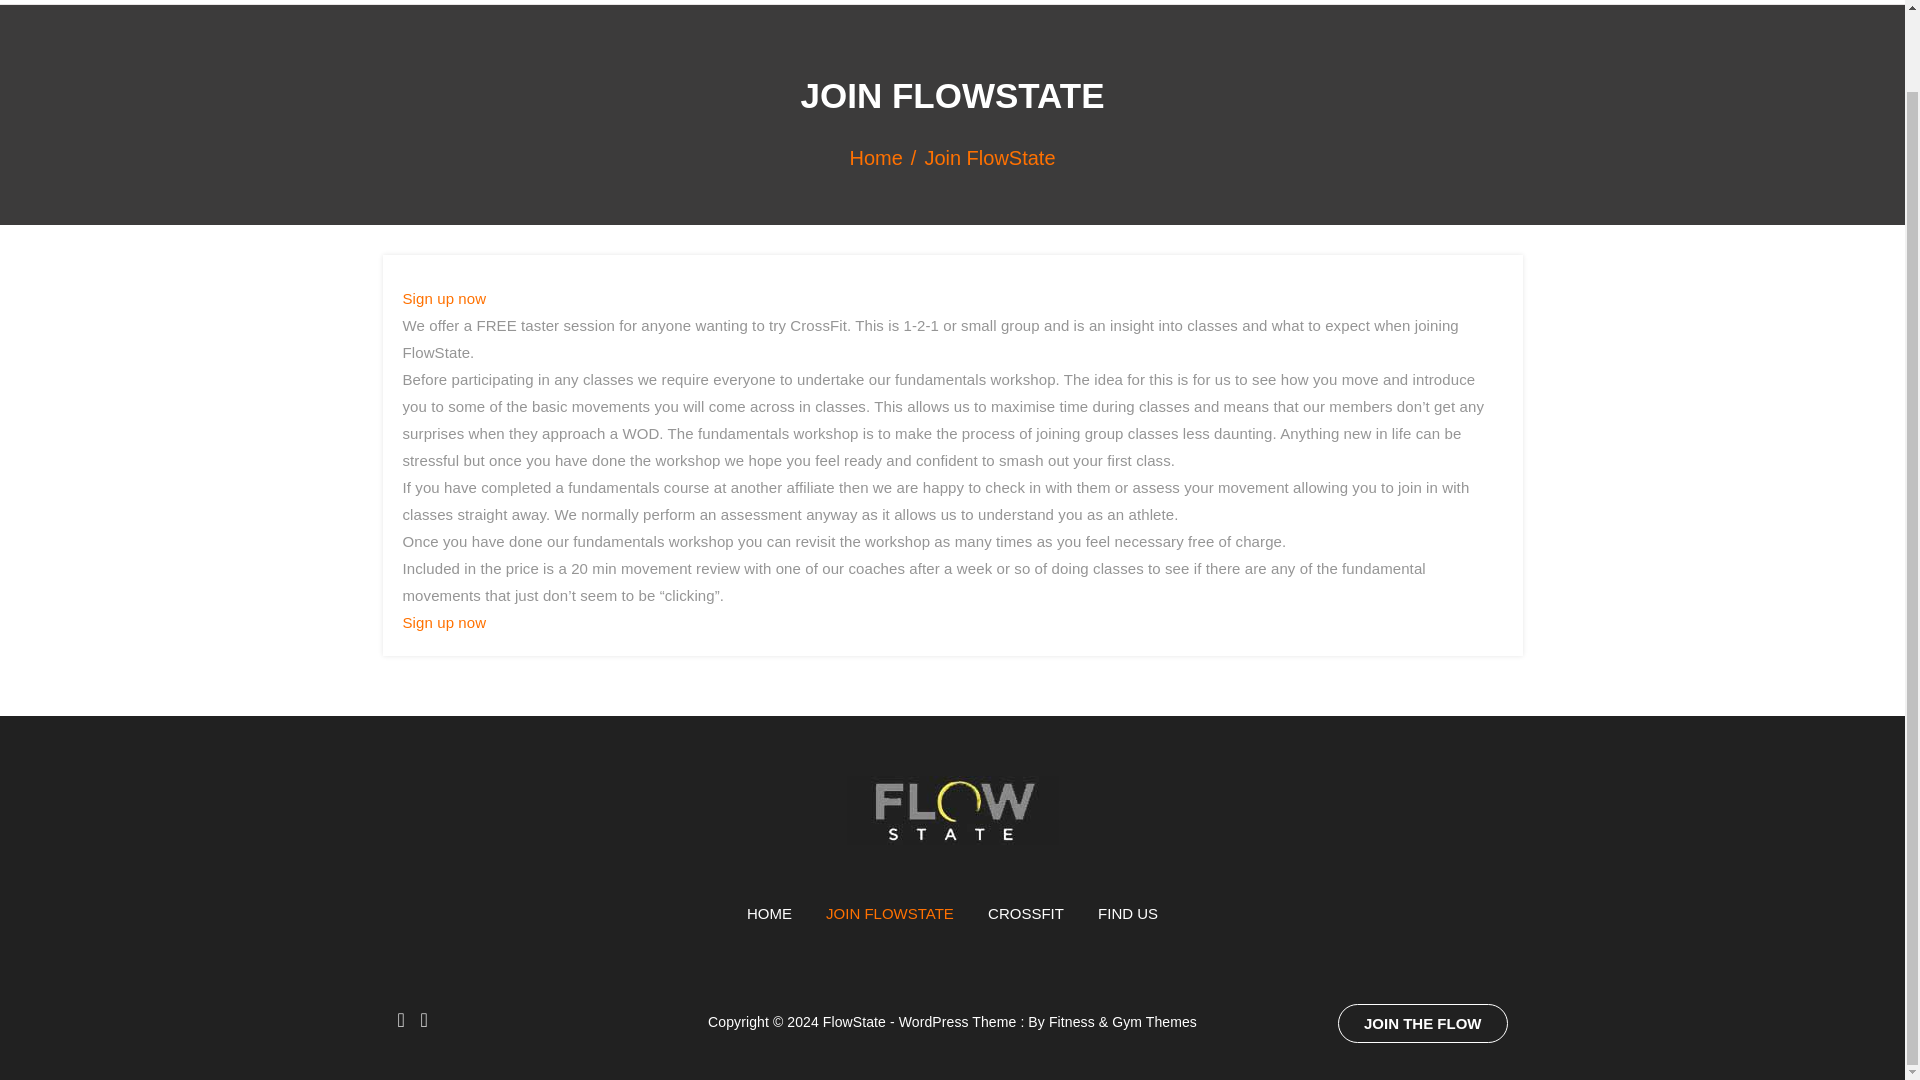 The width and height of the screenshot is (1920, 1080). I want to click on FIND US, so click(1456, 2).